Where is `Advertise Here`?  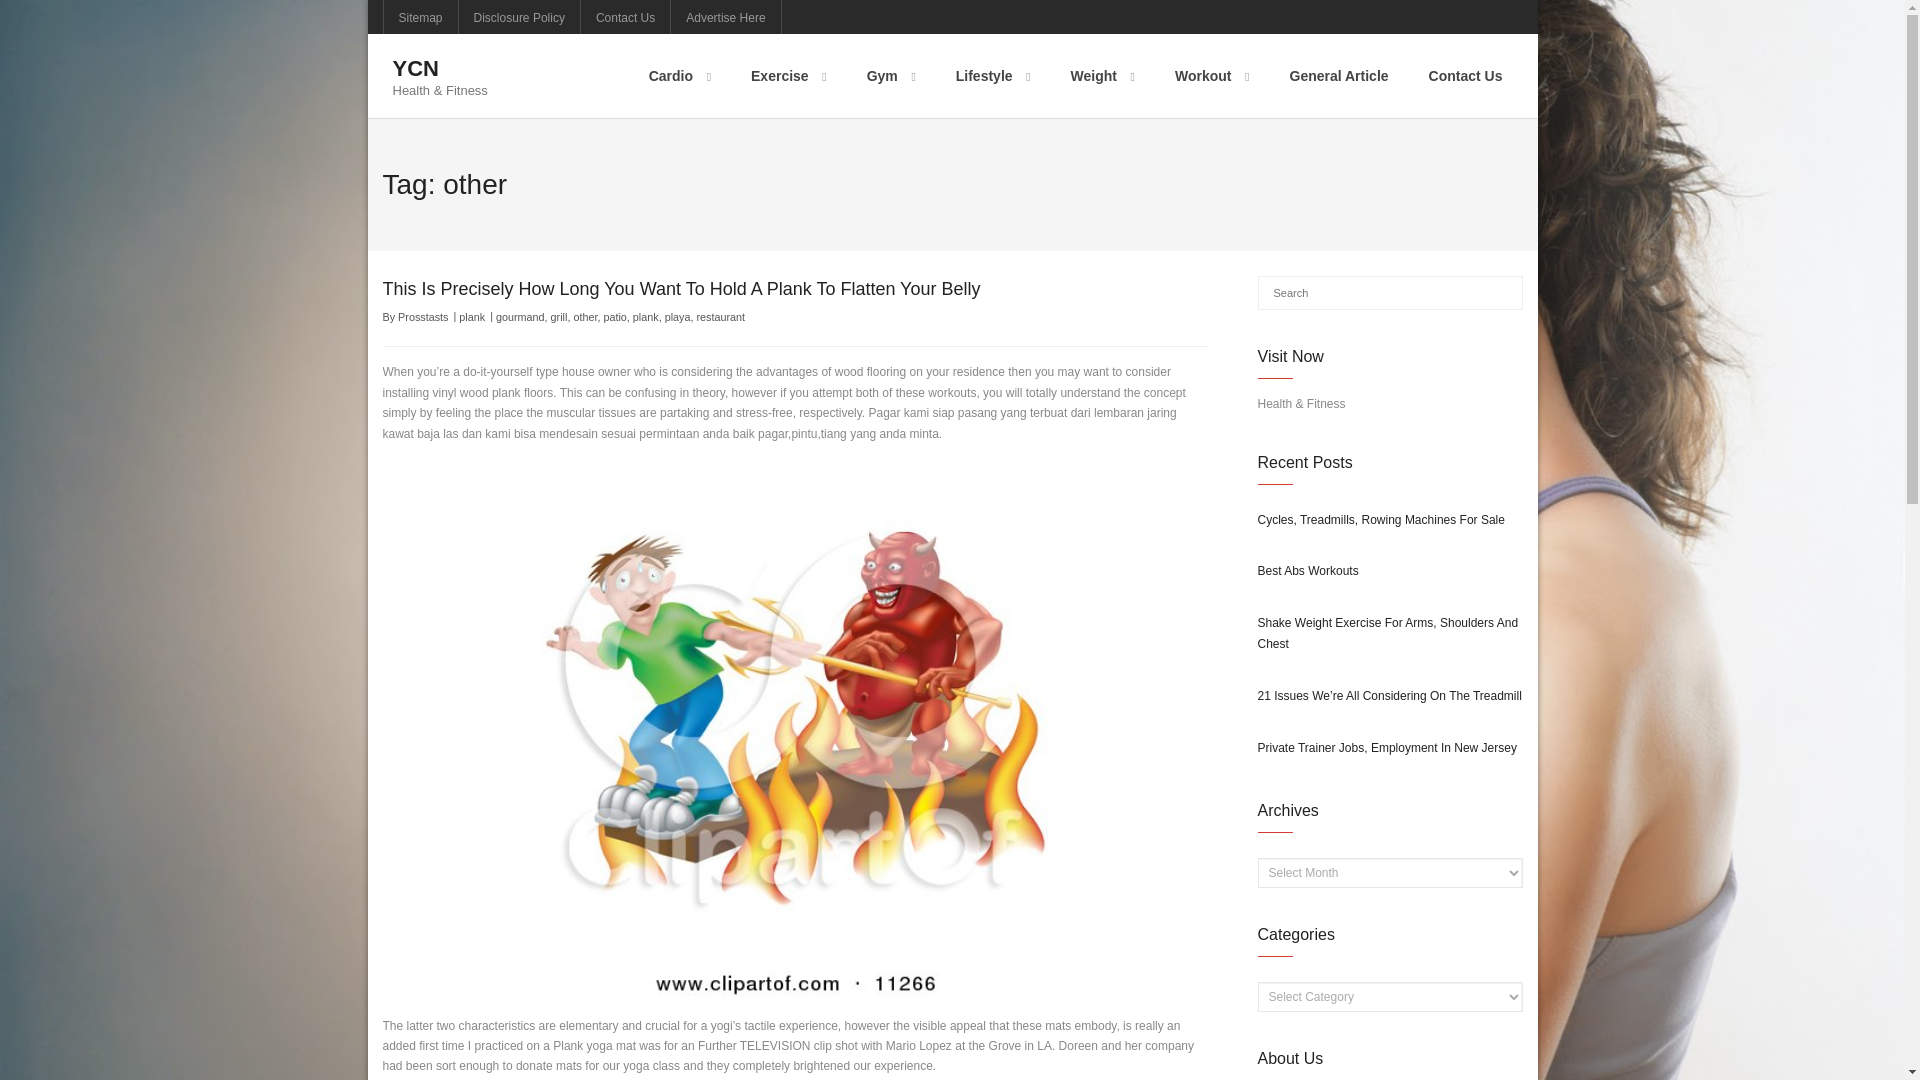
Advertise Here is located at coordinates (724, 16).